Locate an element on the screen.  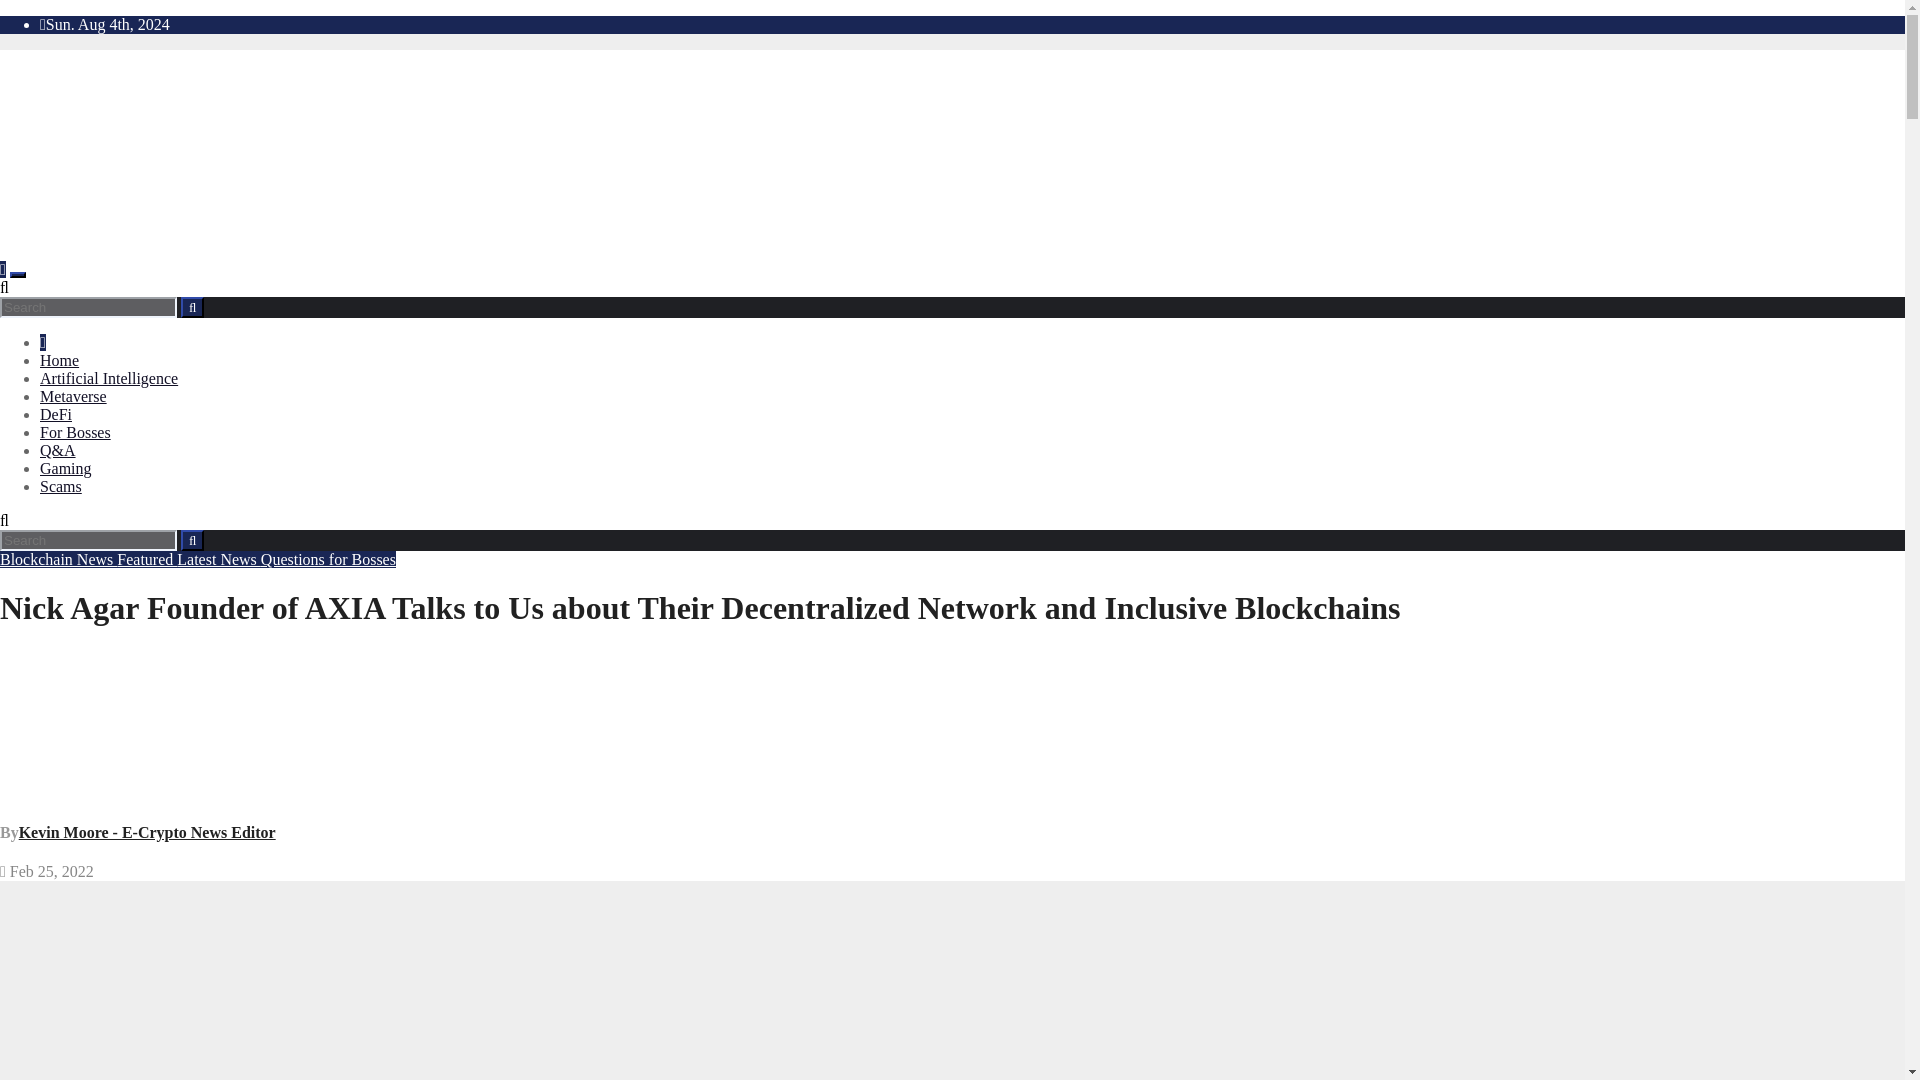
Gaming is located at coordinates (66, 468).